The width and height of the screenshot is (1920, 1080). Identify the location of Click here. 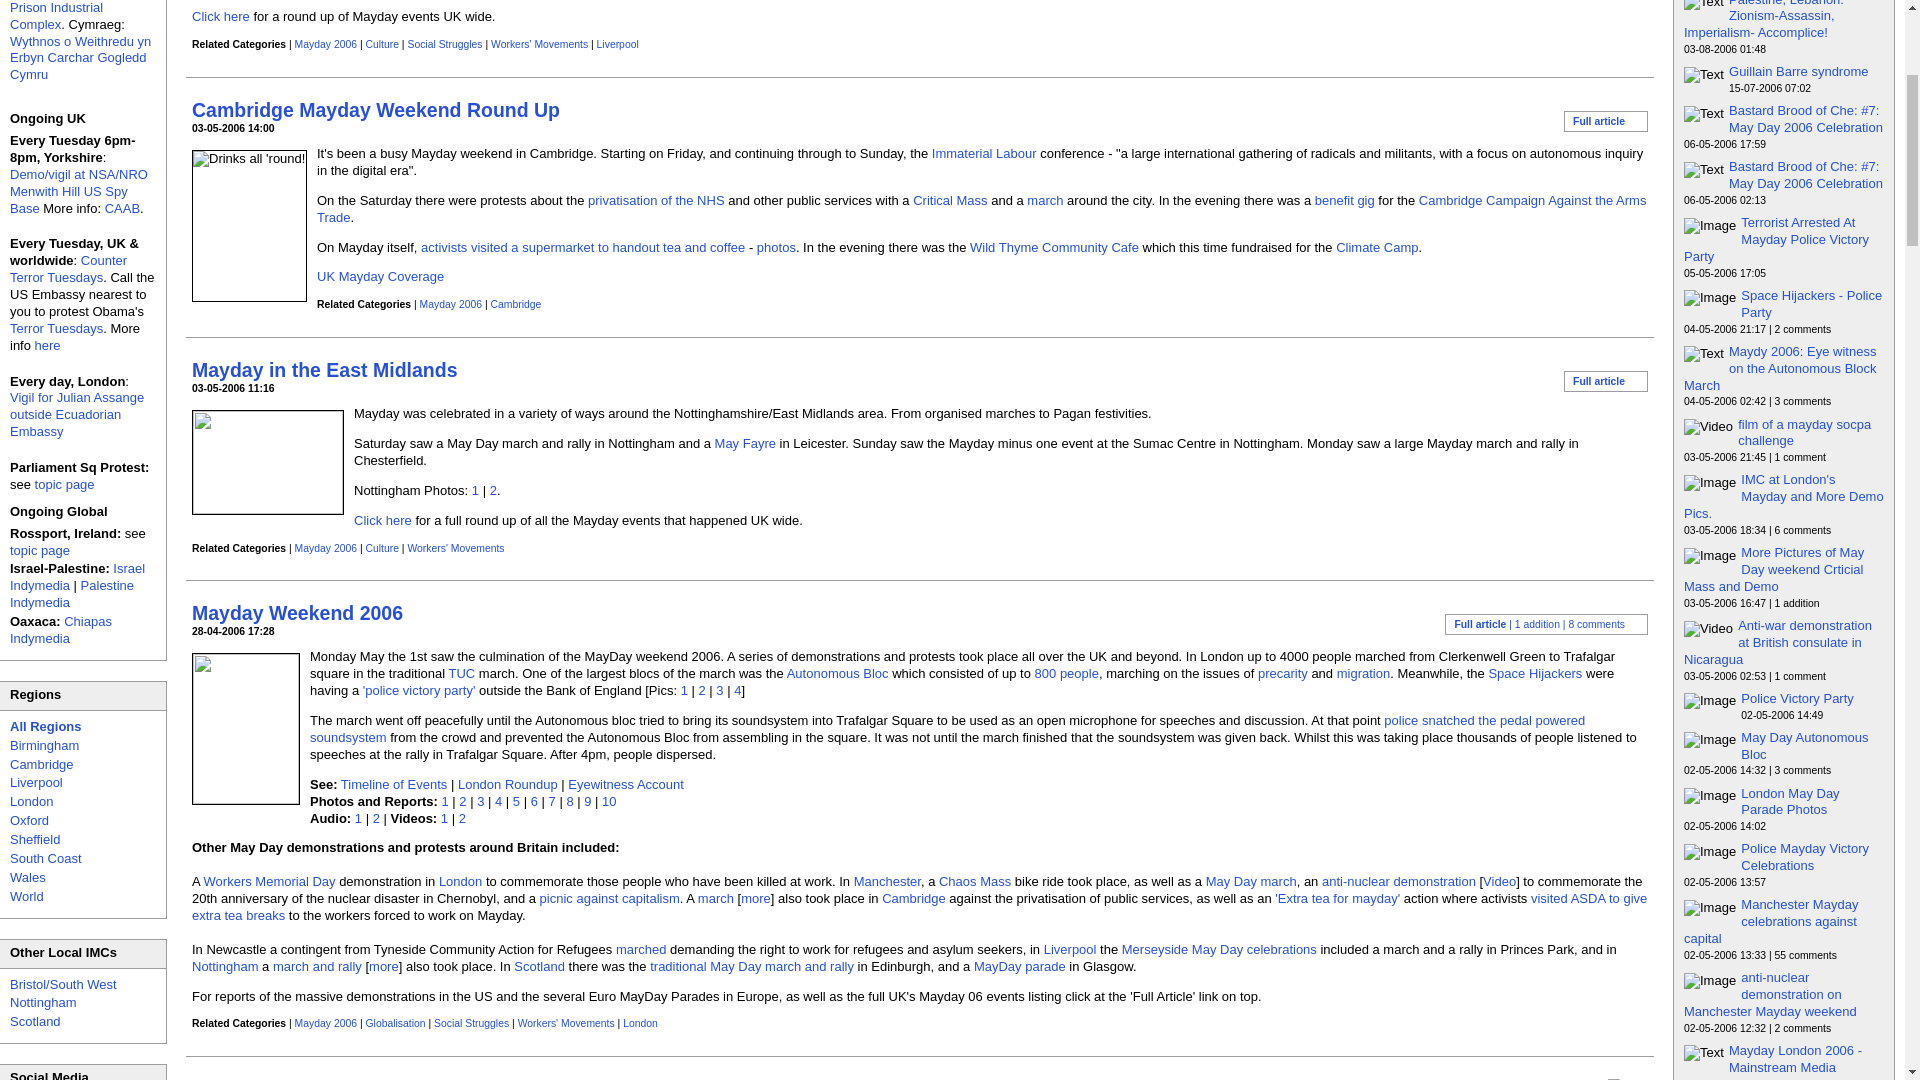
(220, 16).